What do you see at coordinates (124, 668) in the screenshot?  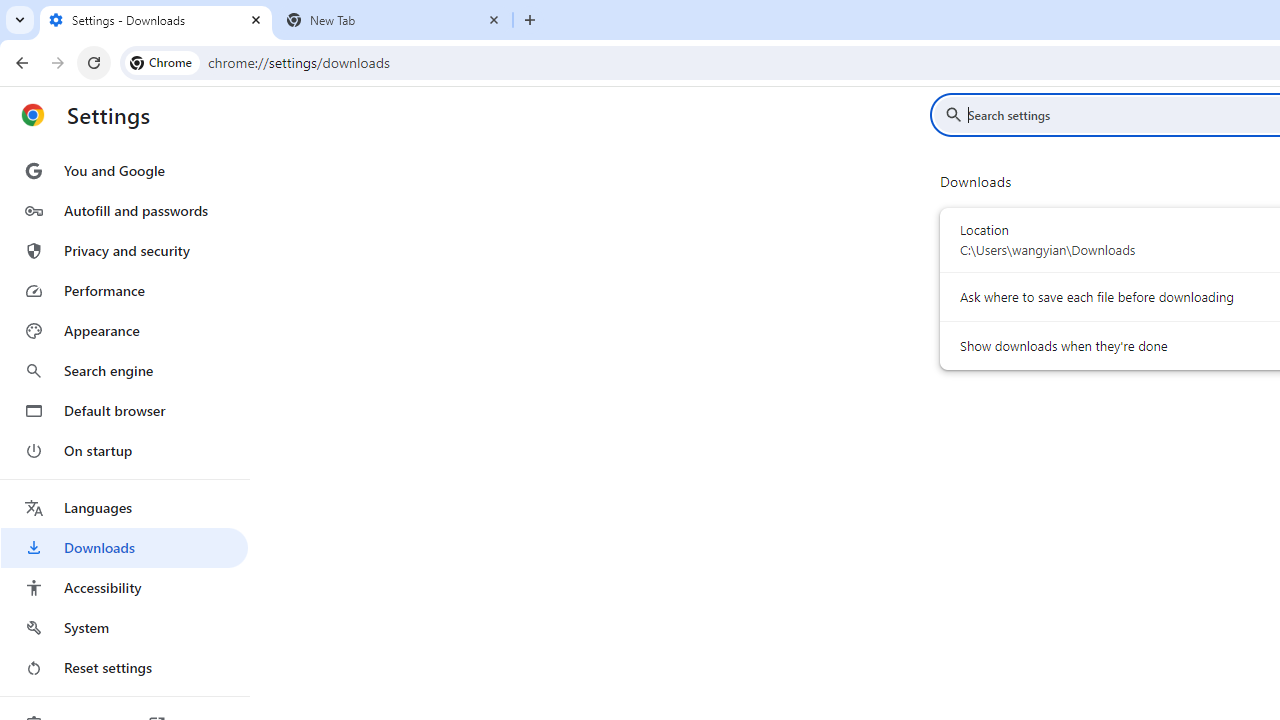 I see `Reset settings` at bounding box center [124, 668].